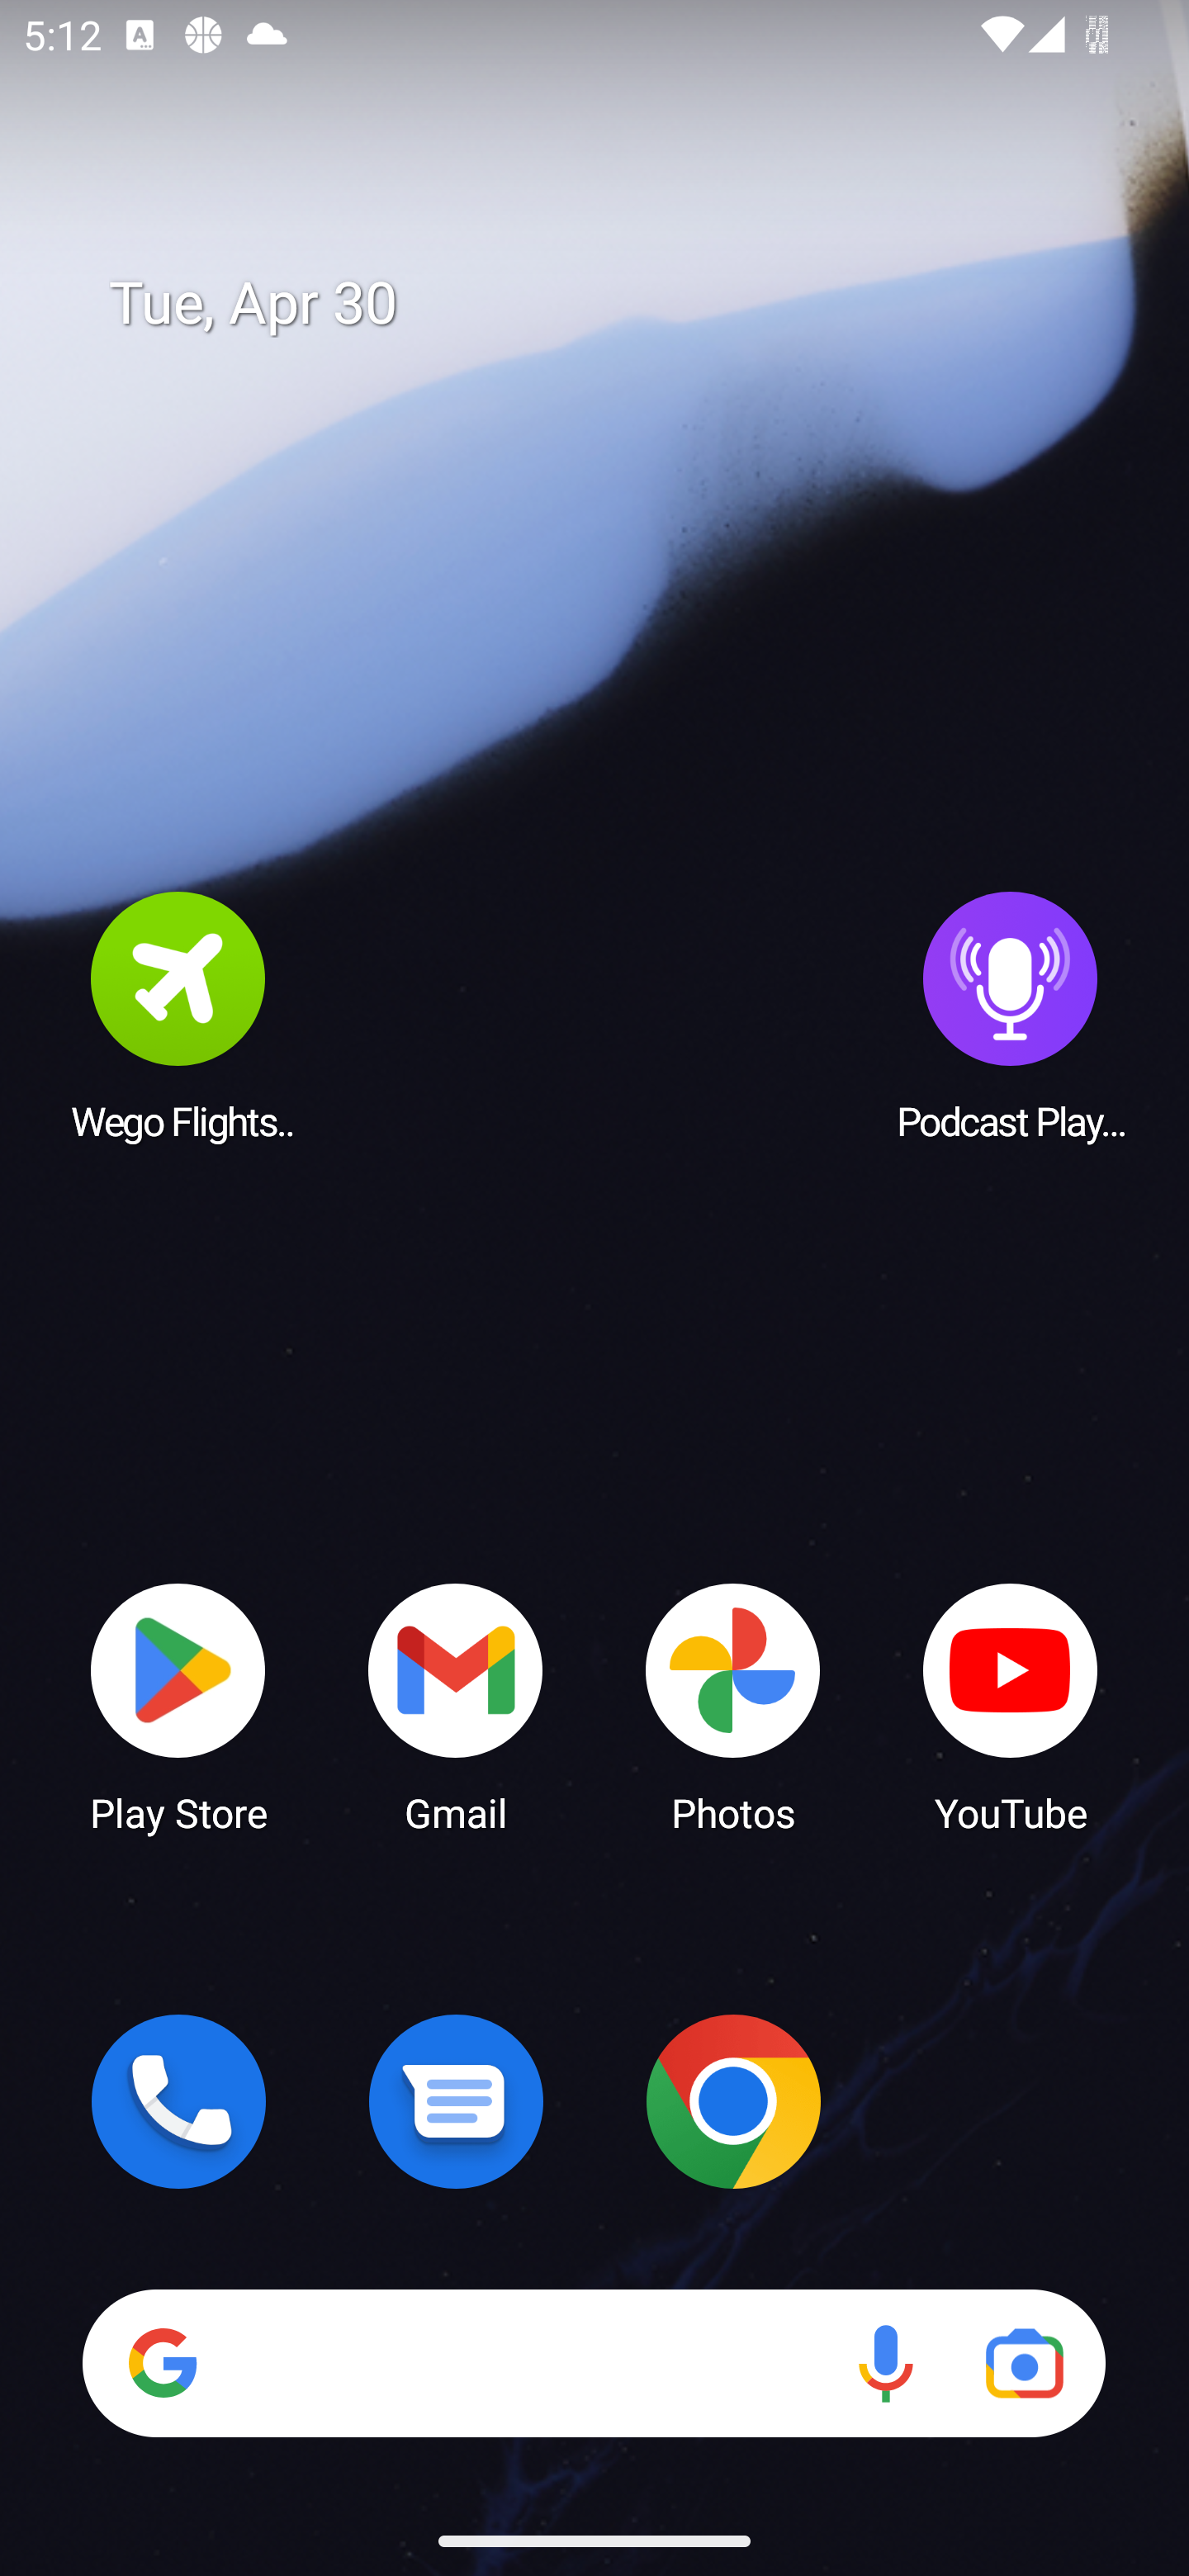  Describe the element at coordinates (618, 304) in the screenshot. I see `Tue, Apr 30` at that location.